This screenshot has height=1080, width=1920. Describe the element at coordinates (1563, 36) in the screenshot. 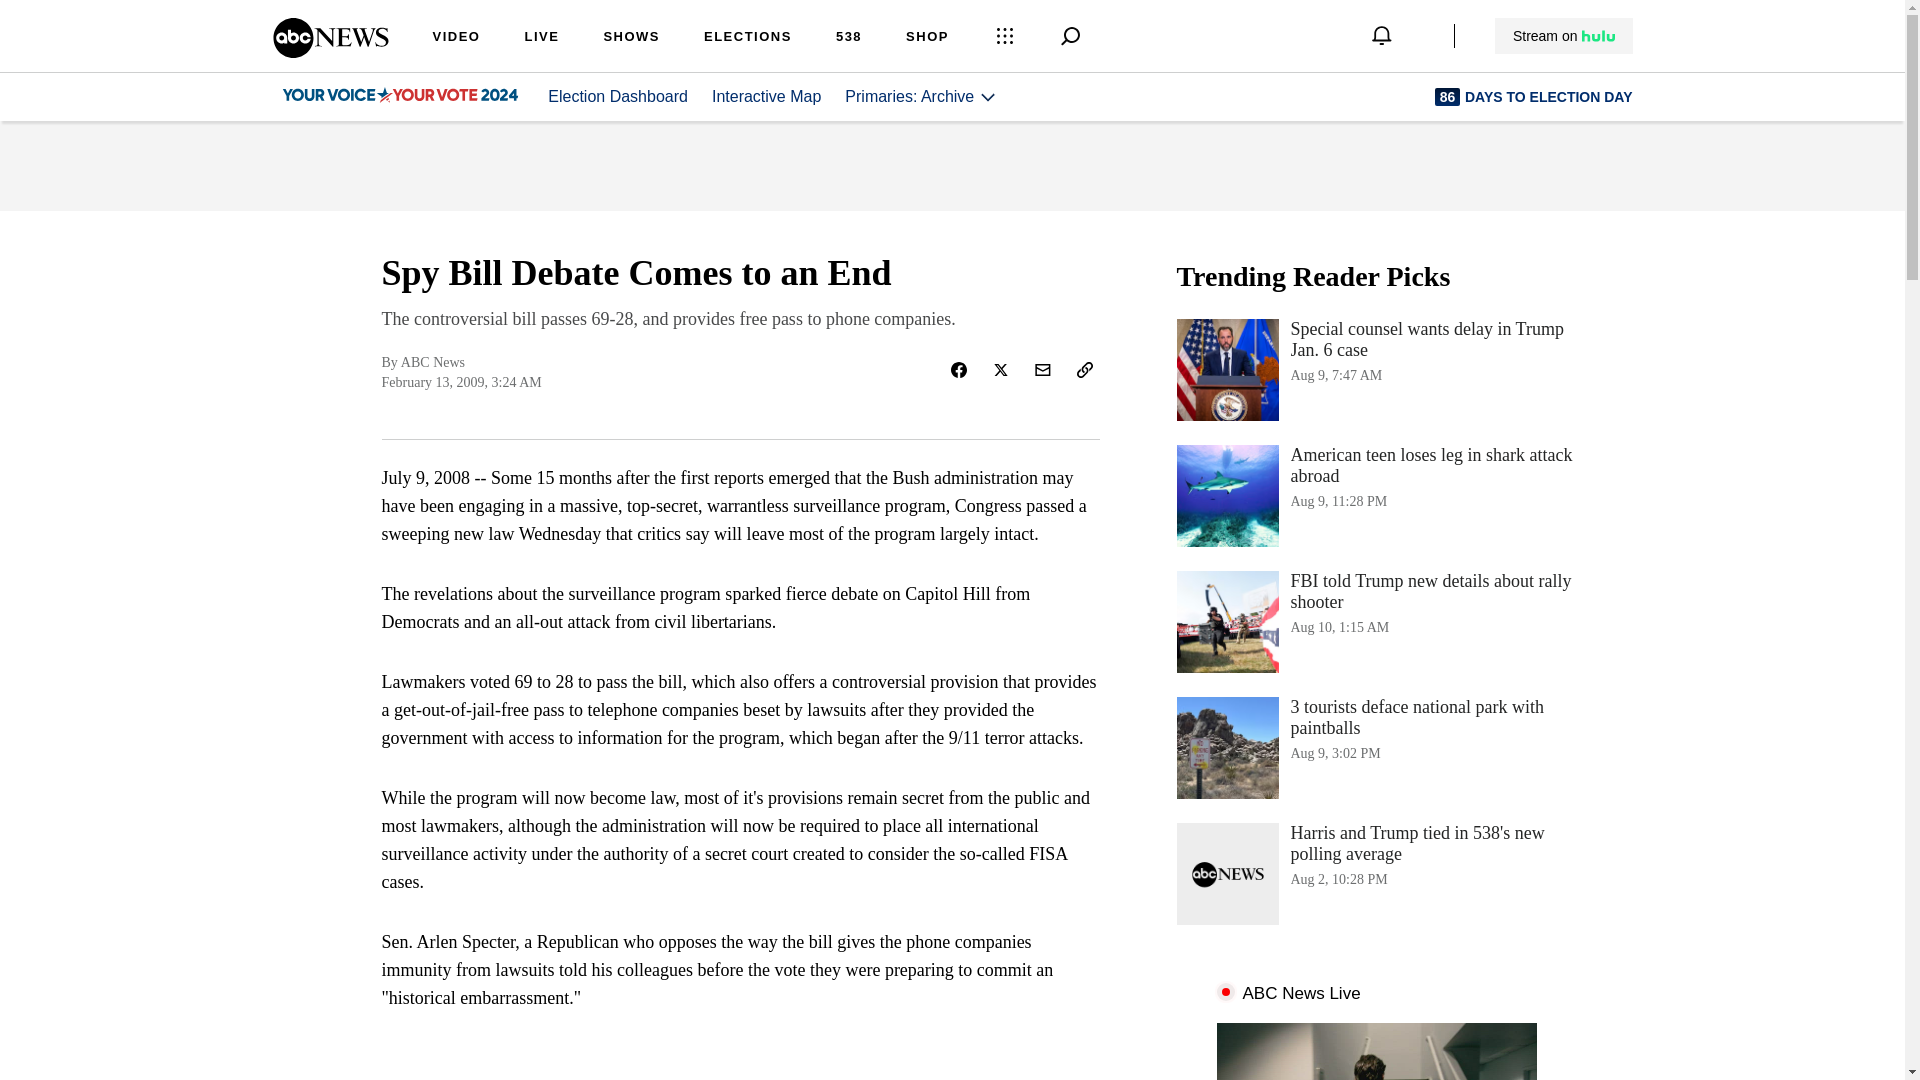

I see `Stream on` at that location.